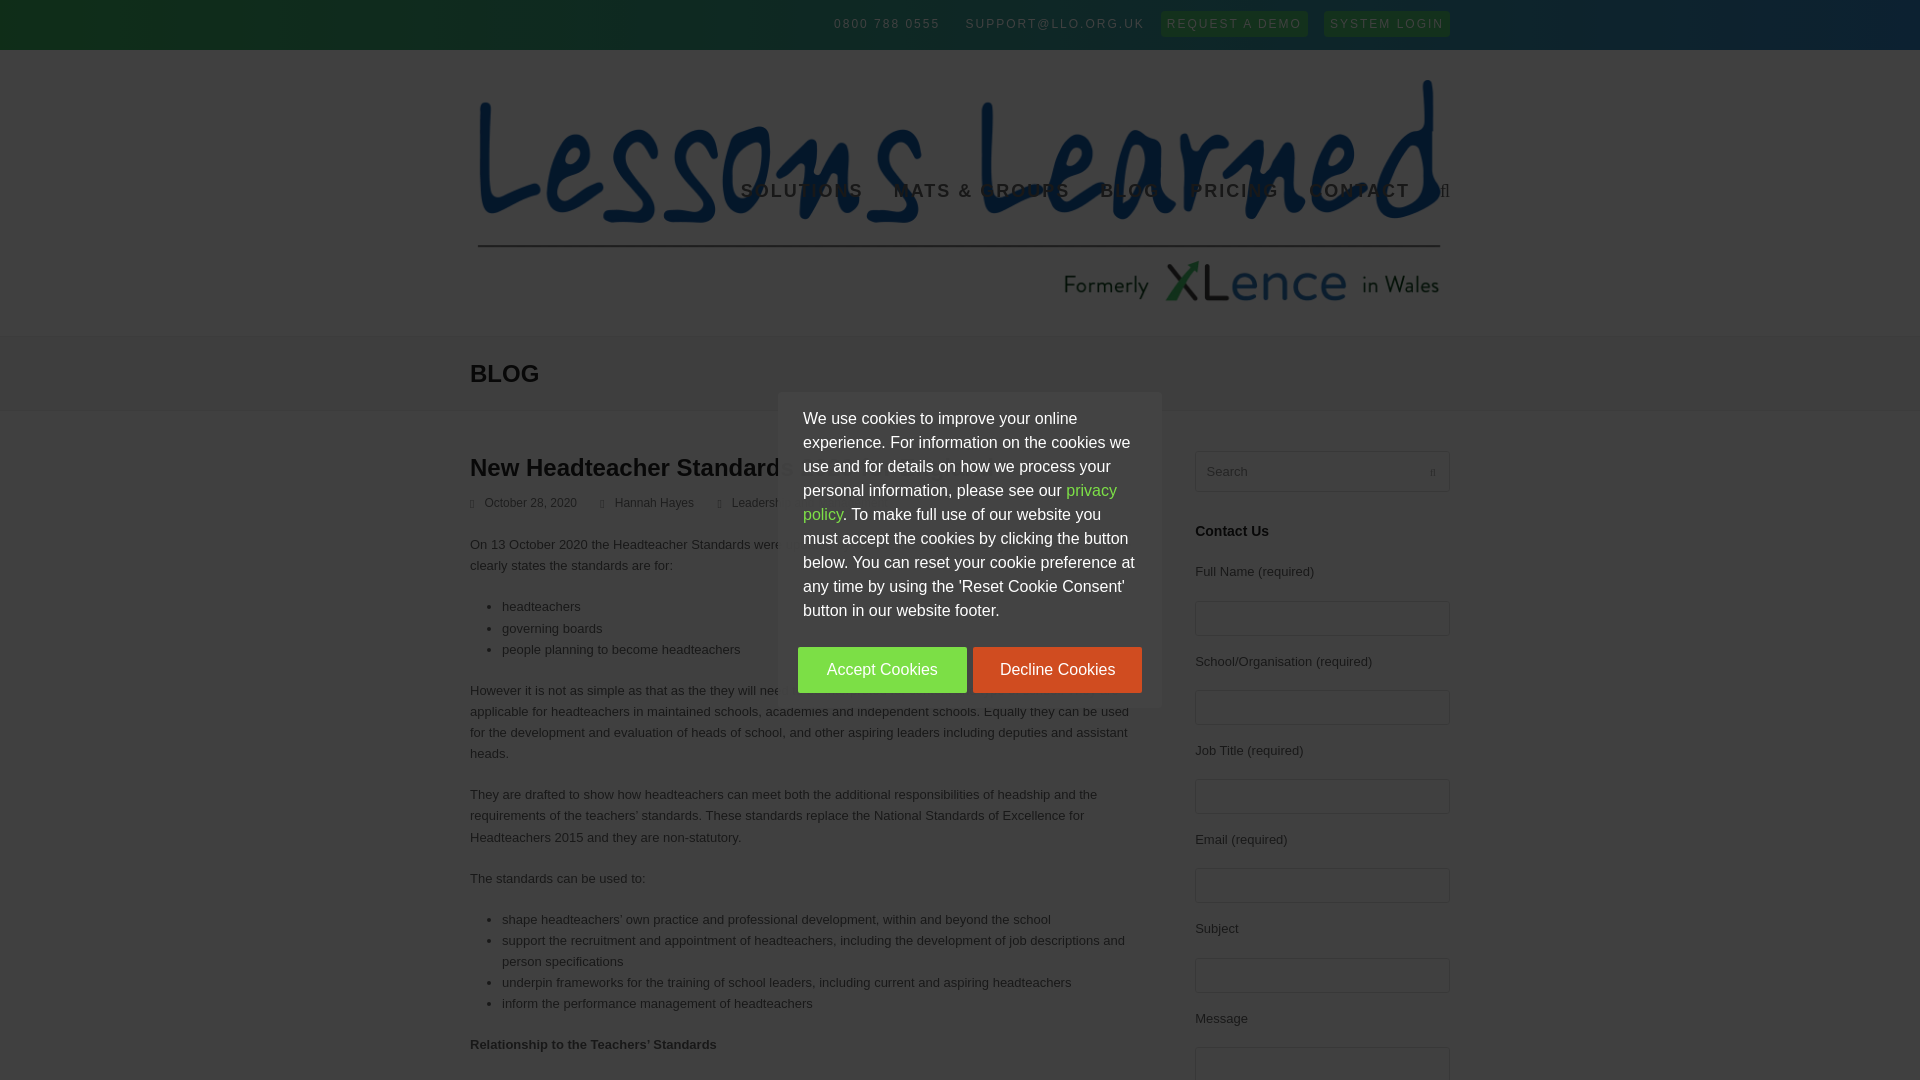 The height and width of the screenshot is (1080, 1920). What do you see at coordinates (809, 502) in the screenshot?
I see `Leadership and Management` at bounding box center [809, 502].